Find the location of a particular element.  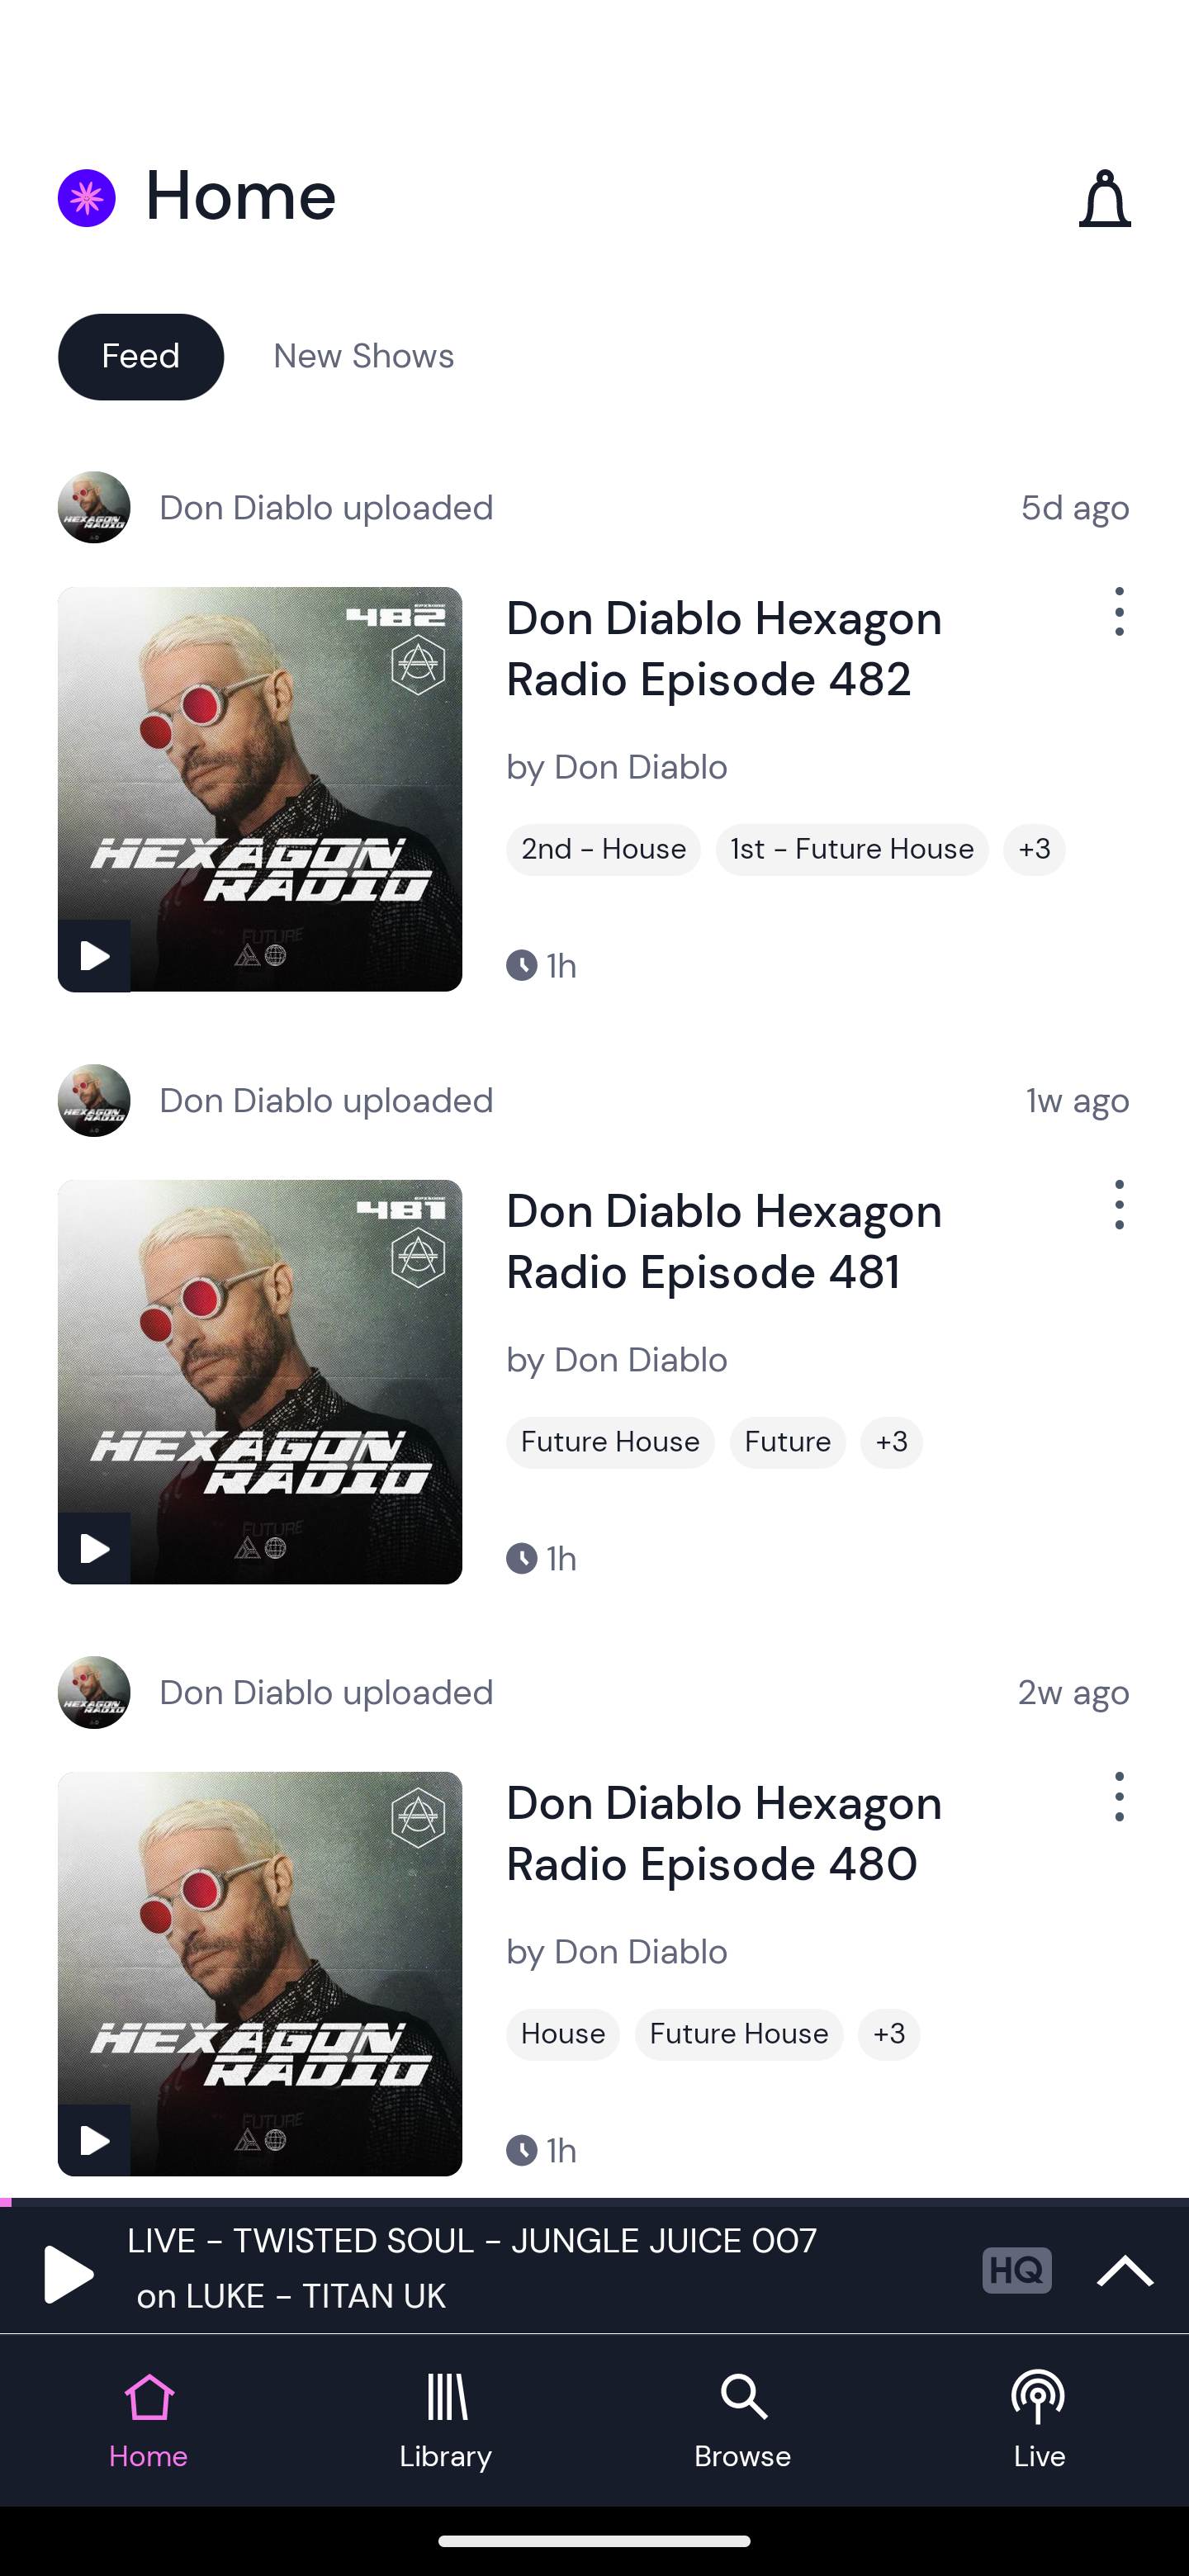

Future House is located at coordinates (739, 2034).